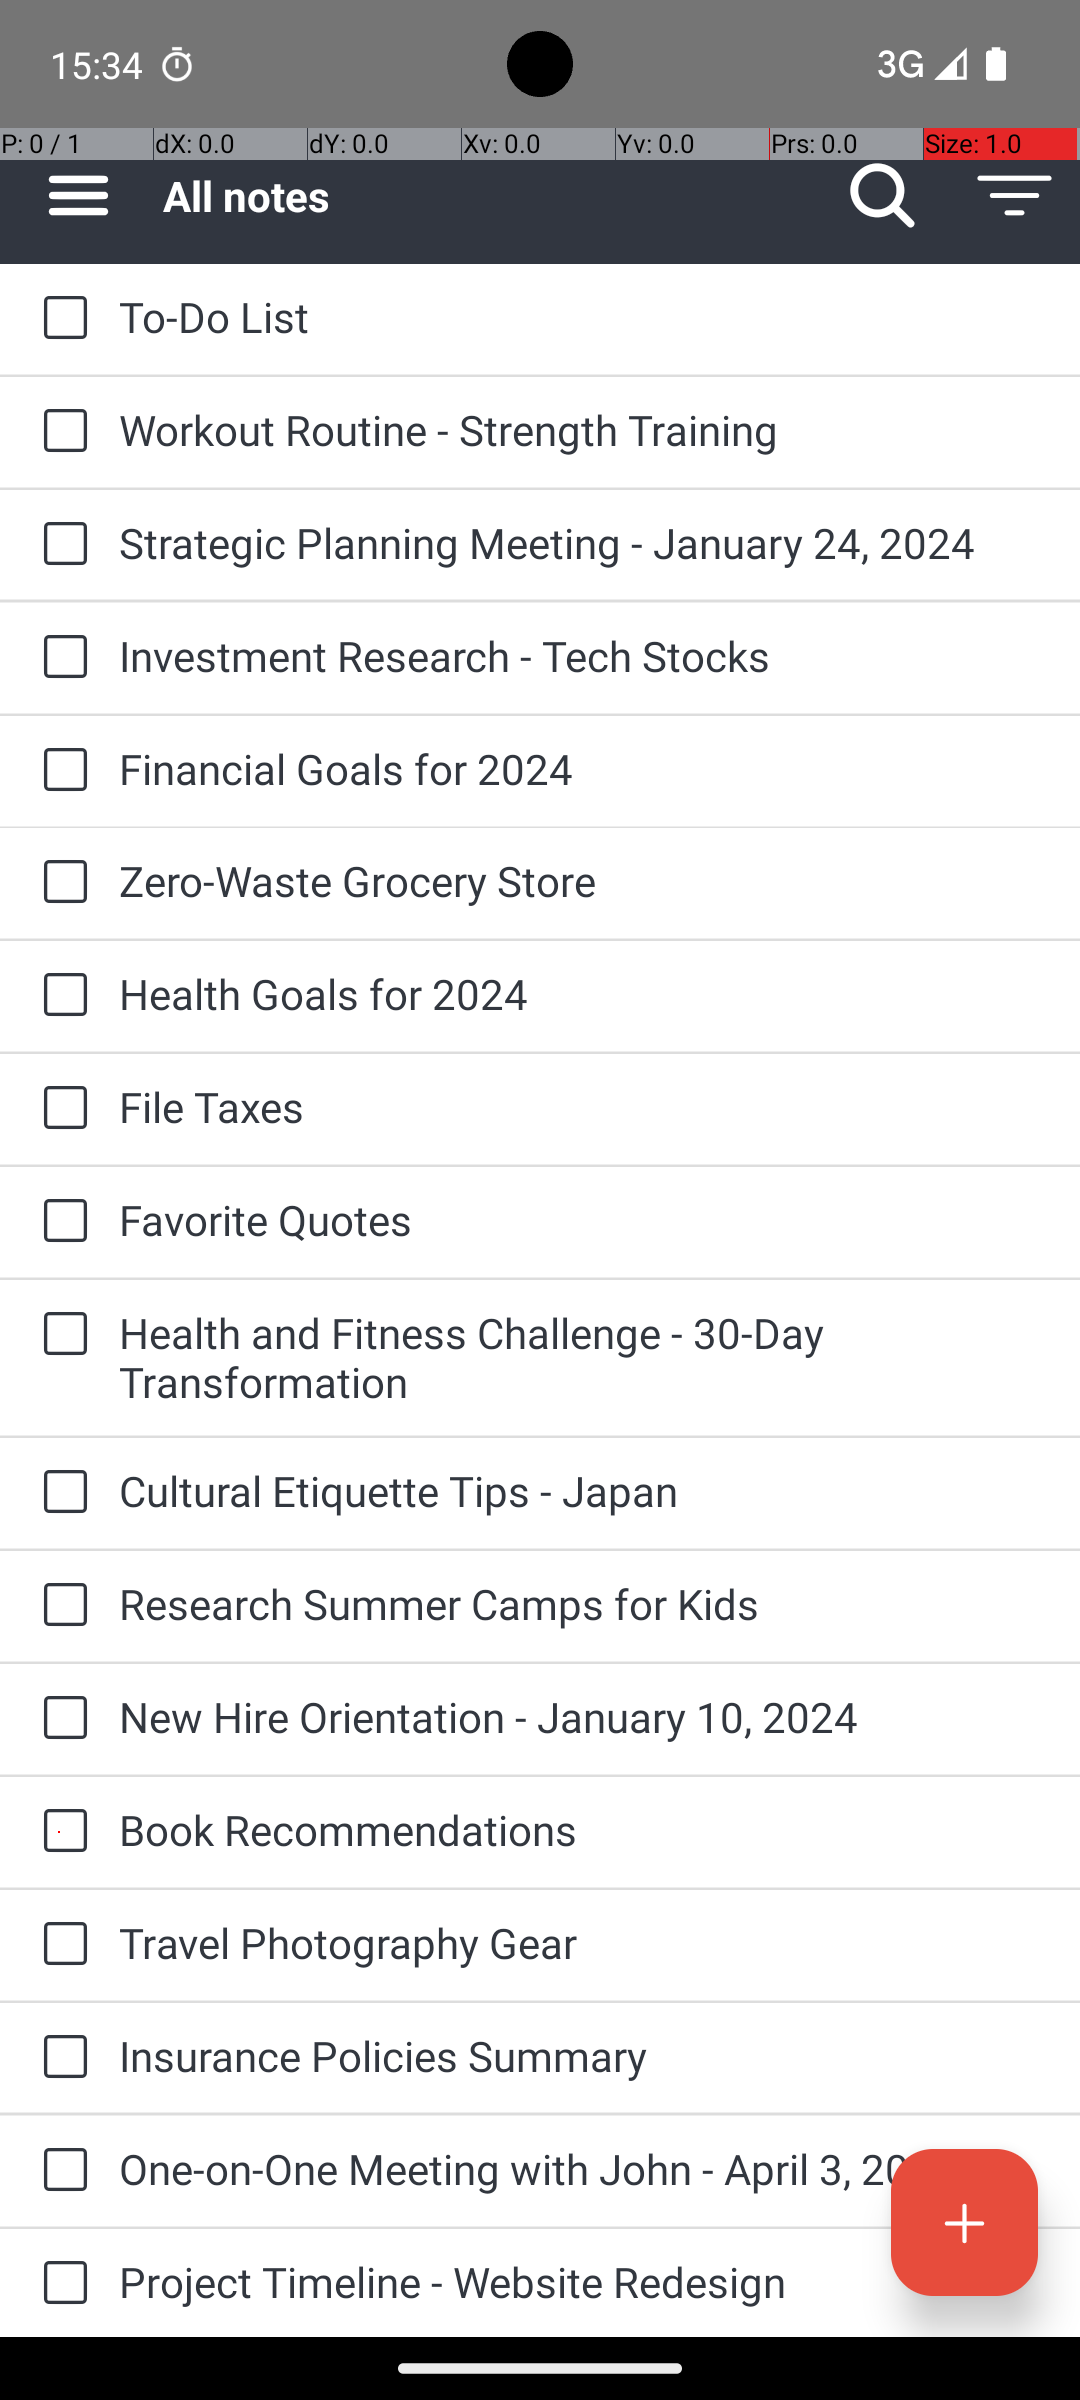 This screenshot has width=1080, height=2400. What do you see at coordinates (580, 880) in the screenshot?
I see `Zero-Waste Grocery Store` at bounding box center [580, 880].